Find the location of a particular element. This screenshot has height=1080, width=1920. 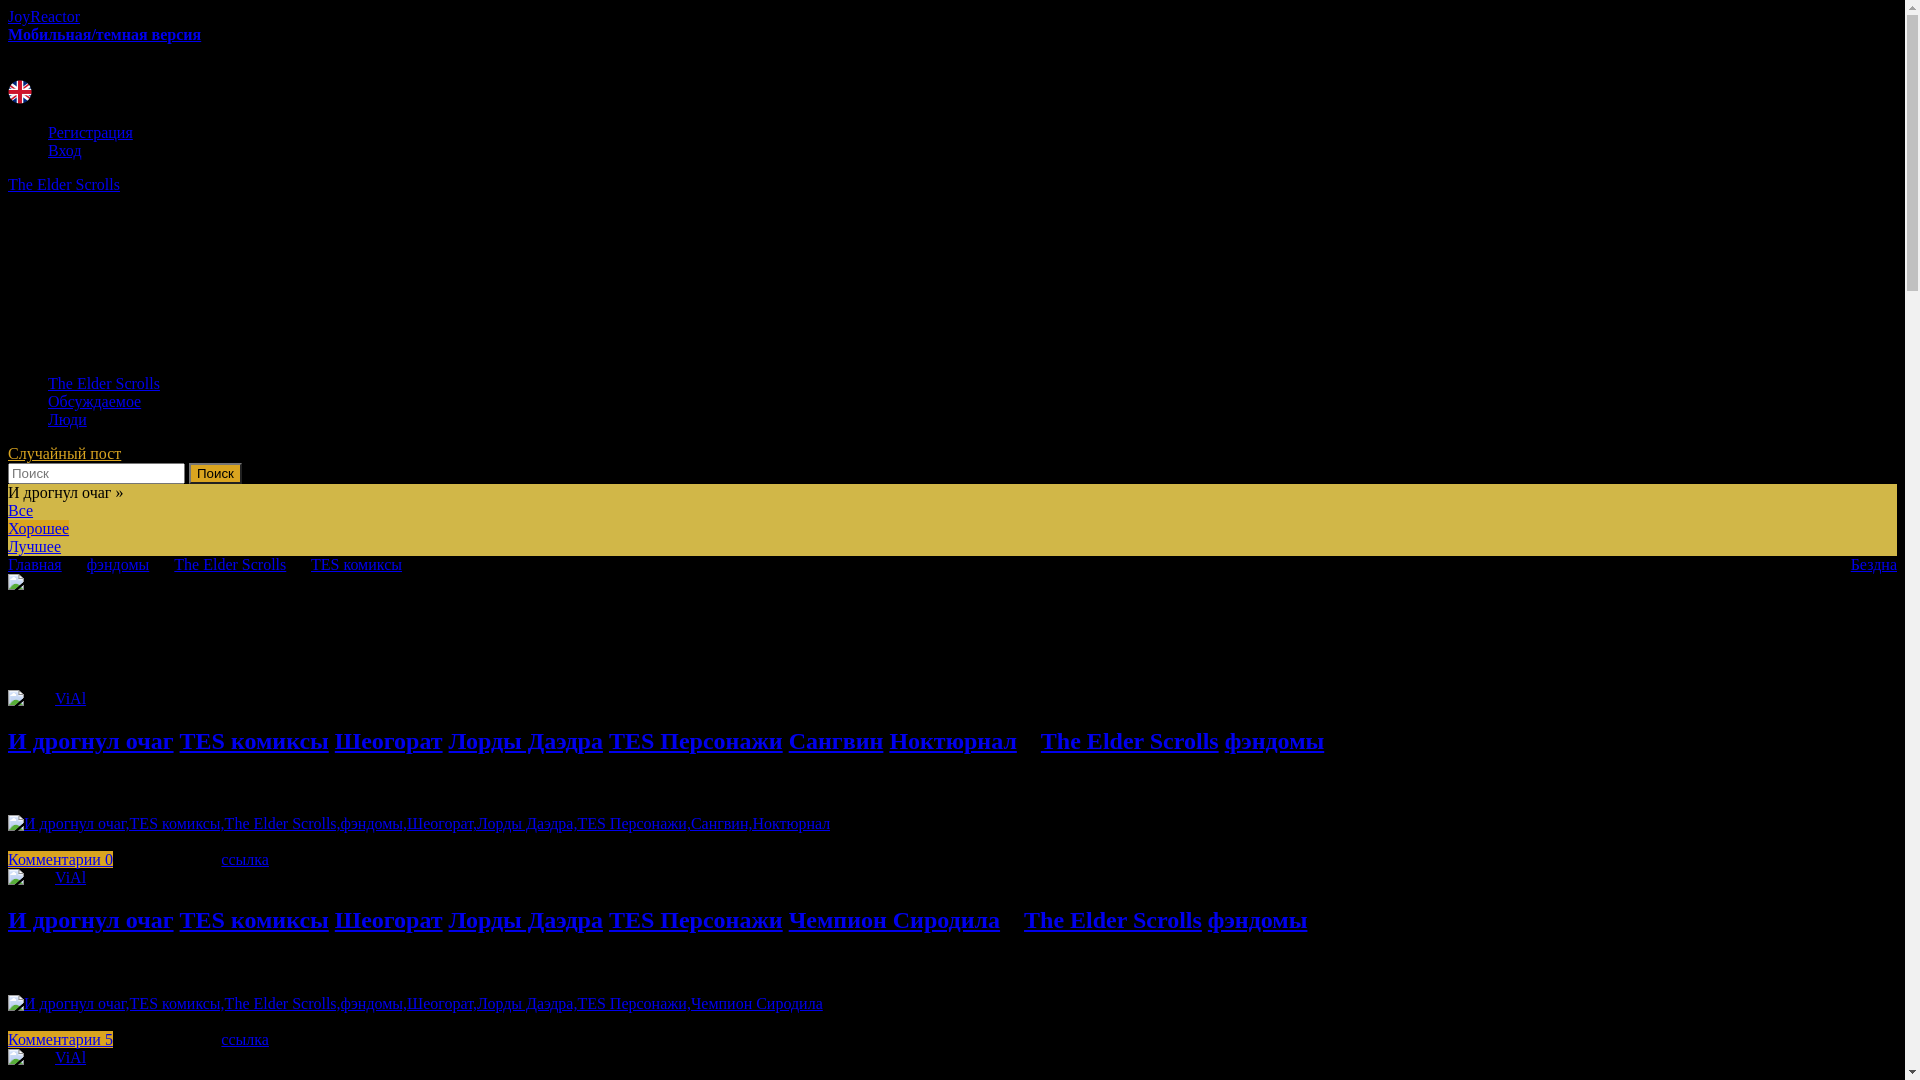

ViAl is located at coordinates (70, 698).